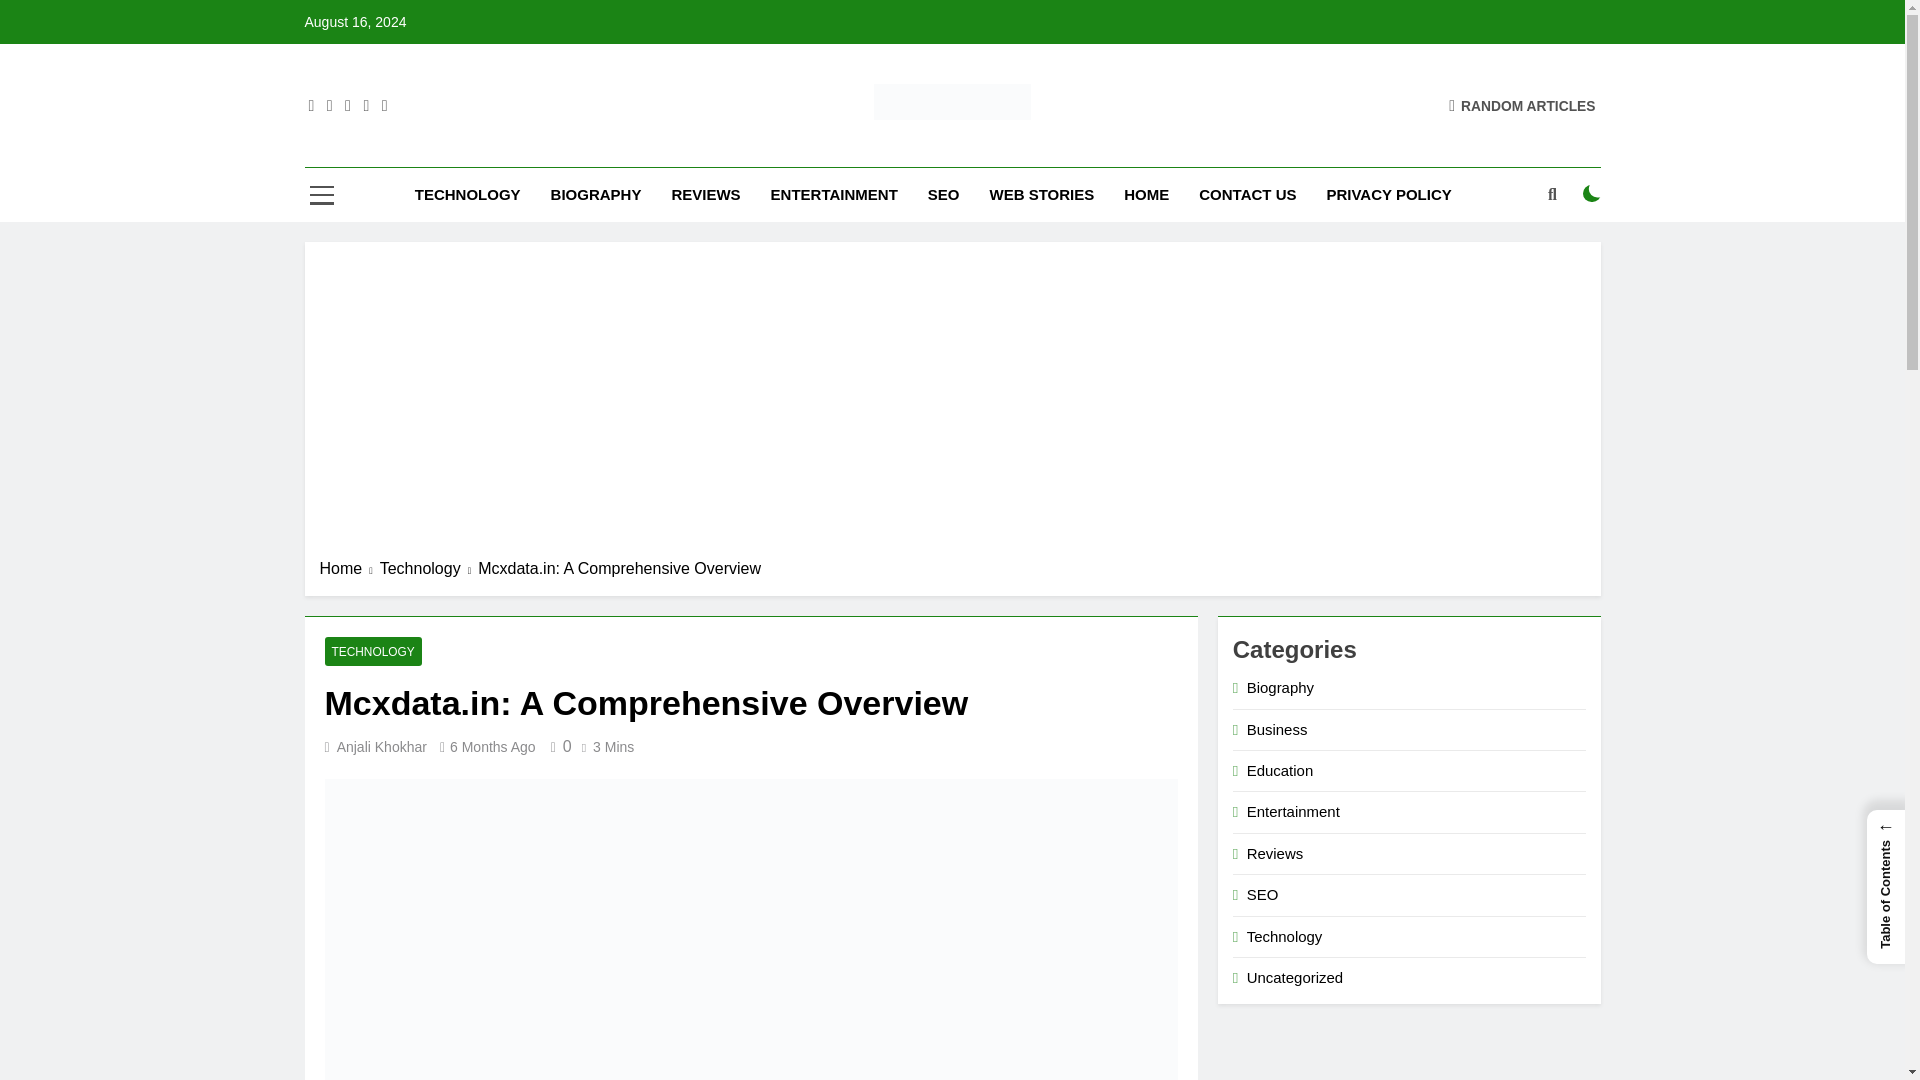 The image size is (1920, 1080). Describe the element at coordinates (834, 195) in the screenshot. I see `ENTERTAINMENT` at that location.